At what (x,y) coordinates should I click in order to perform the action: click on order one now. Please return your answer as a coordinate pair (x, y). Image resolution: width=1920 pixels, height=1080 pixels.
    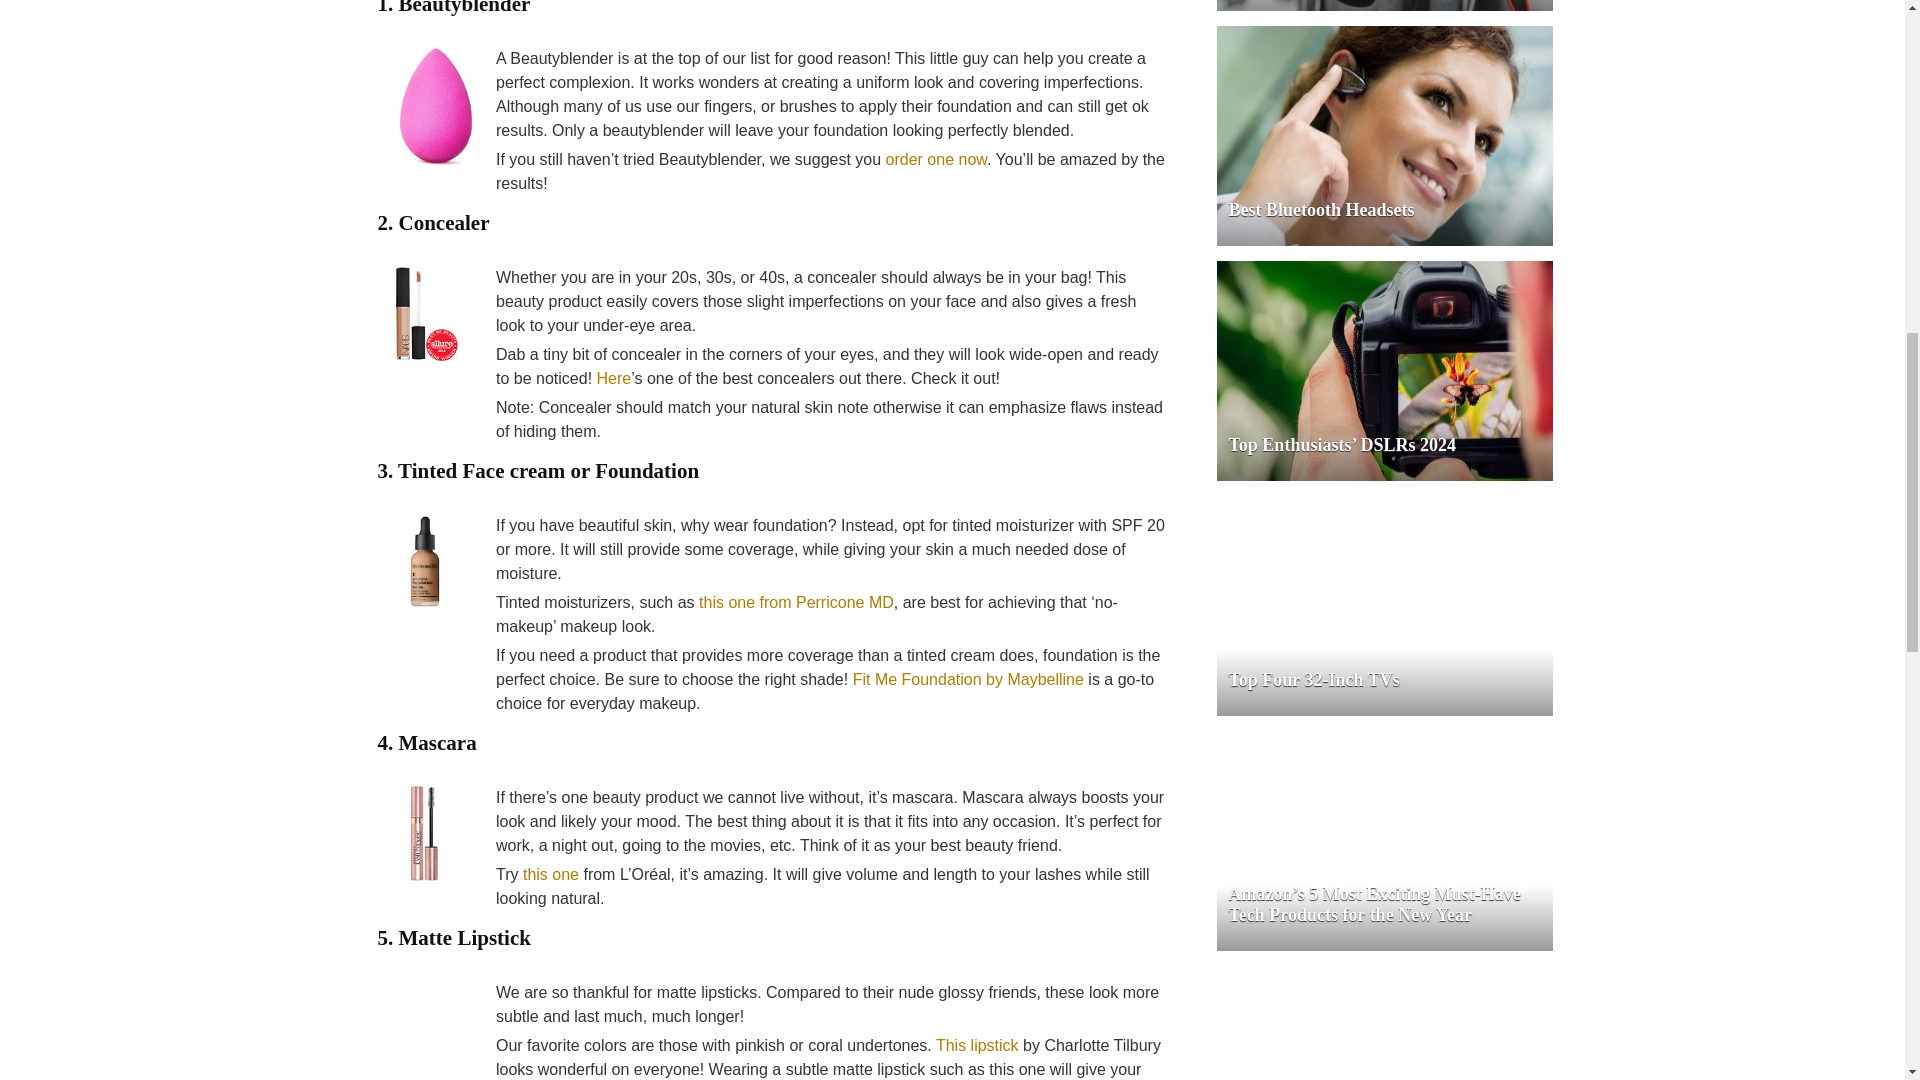
    Looking at the image, I should click on (936, 160).